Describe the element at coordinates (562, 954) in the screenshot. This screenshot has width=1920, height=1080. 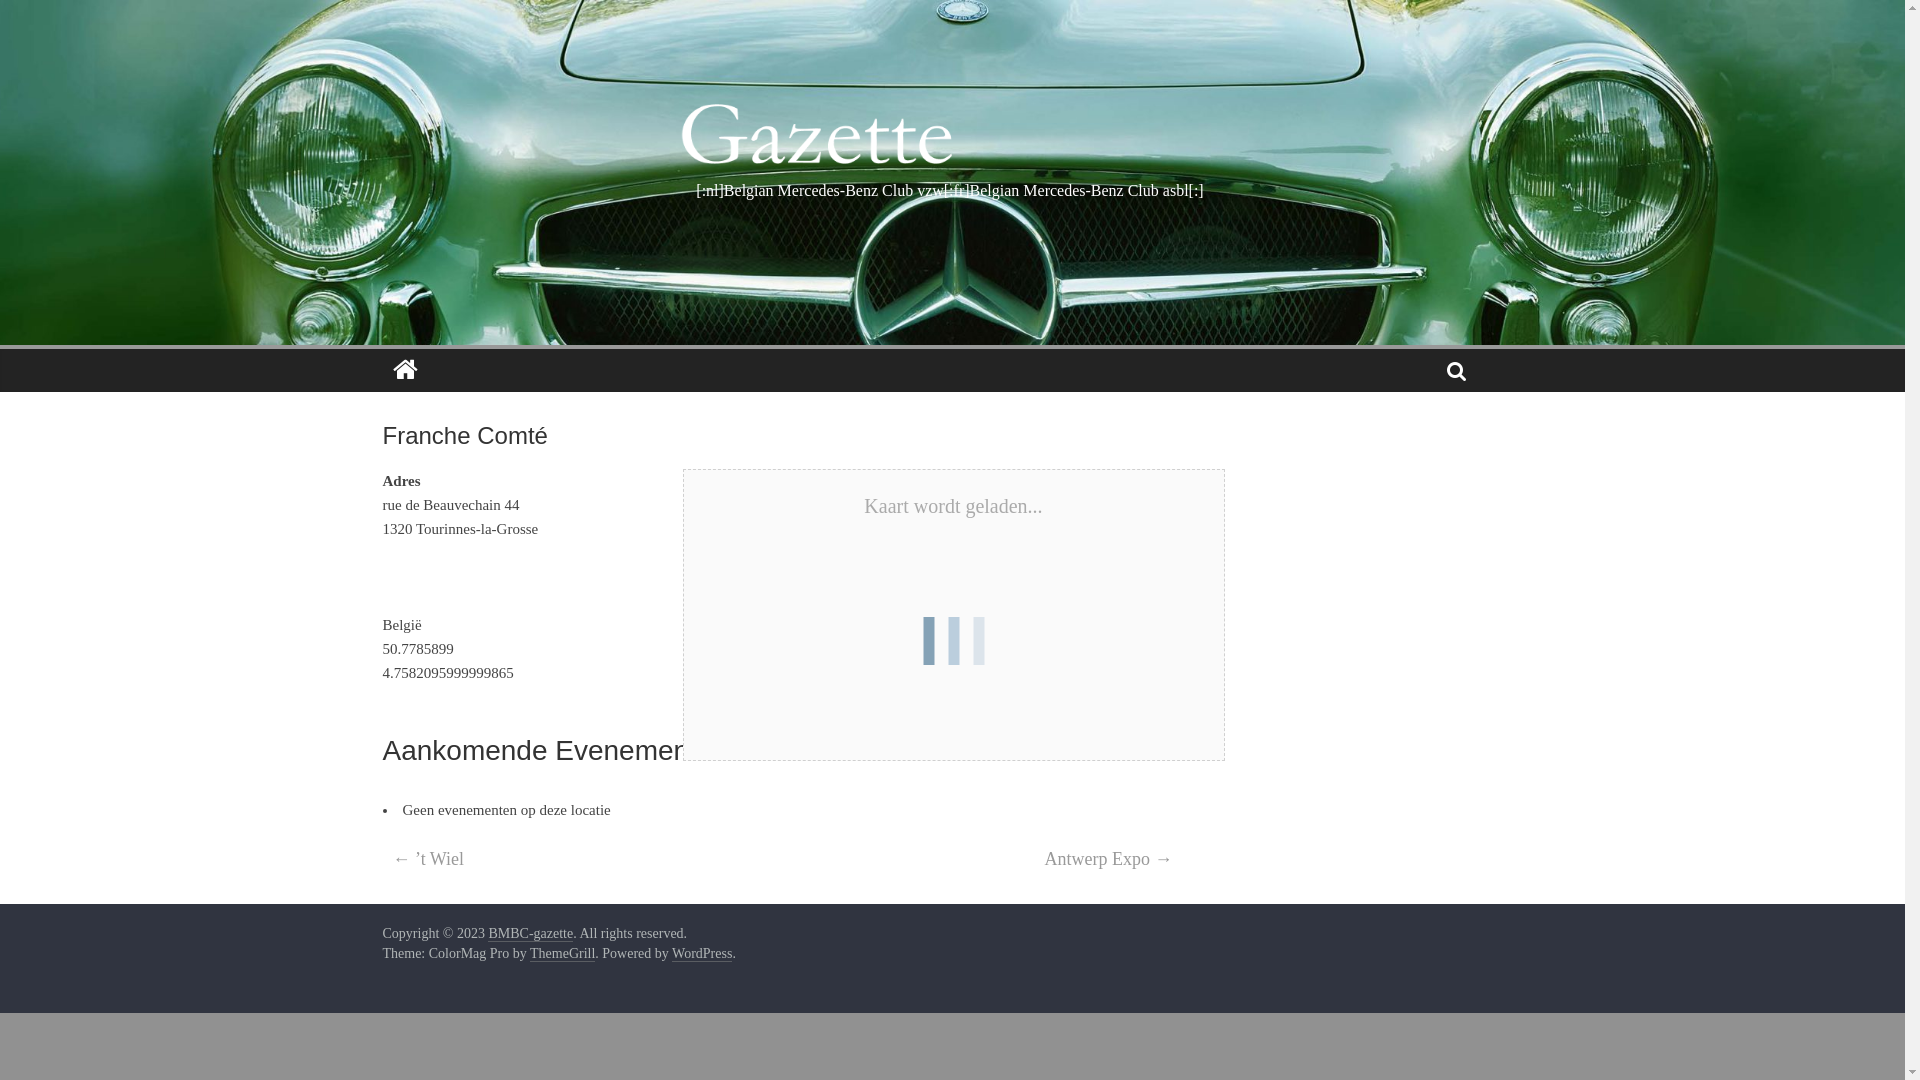
I see `ThemeGrill` at that location.